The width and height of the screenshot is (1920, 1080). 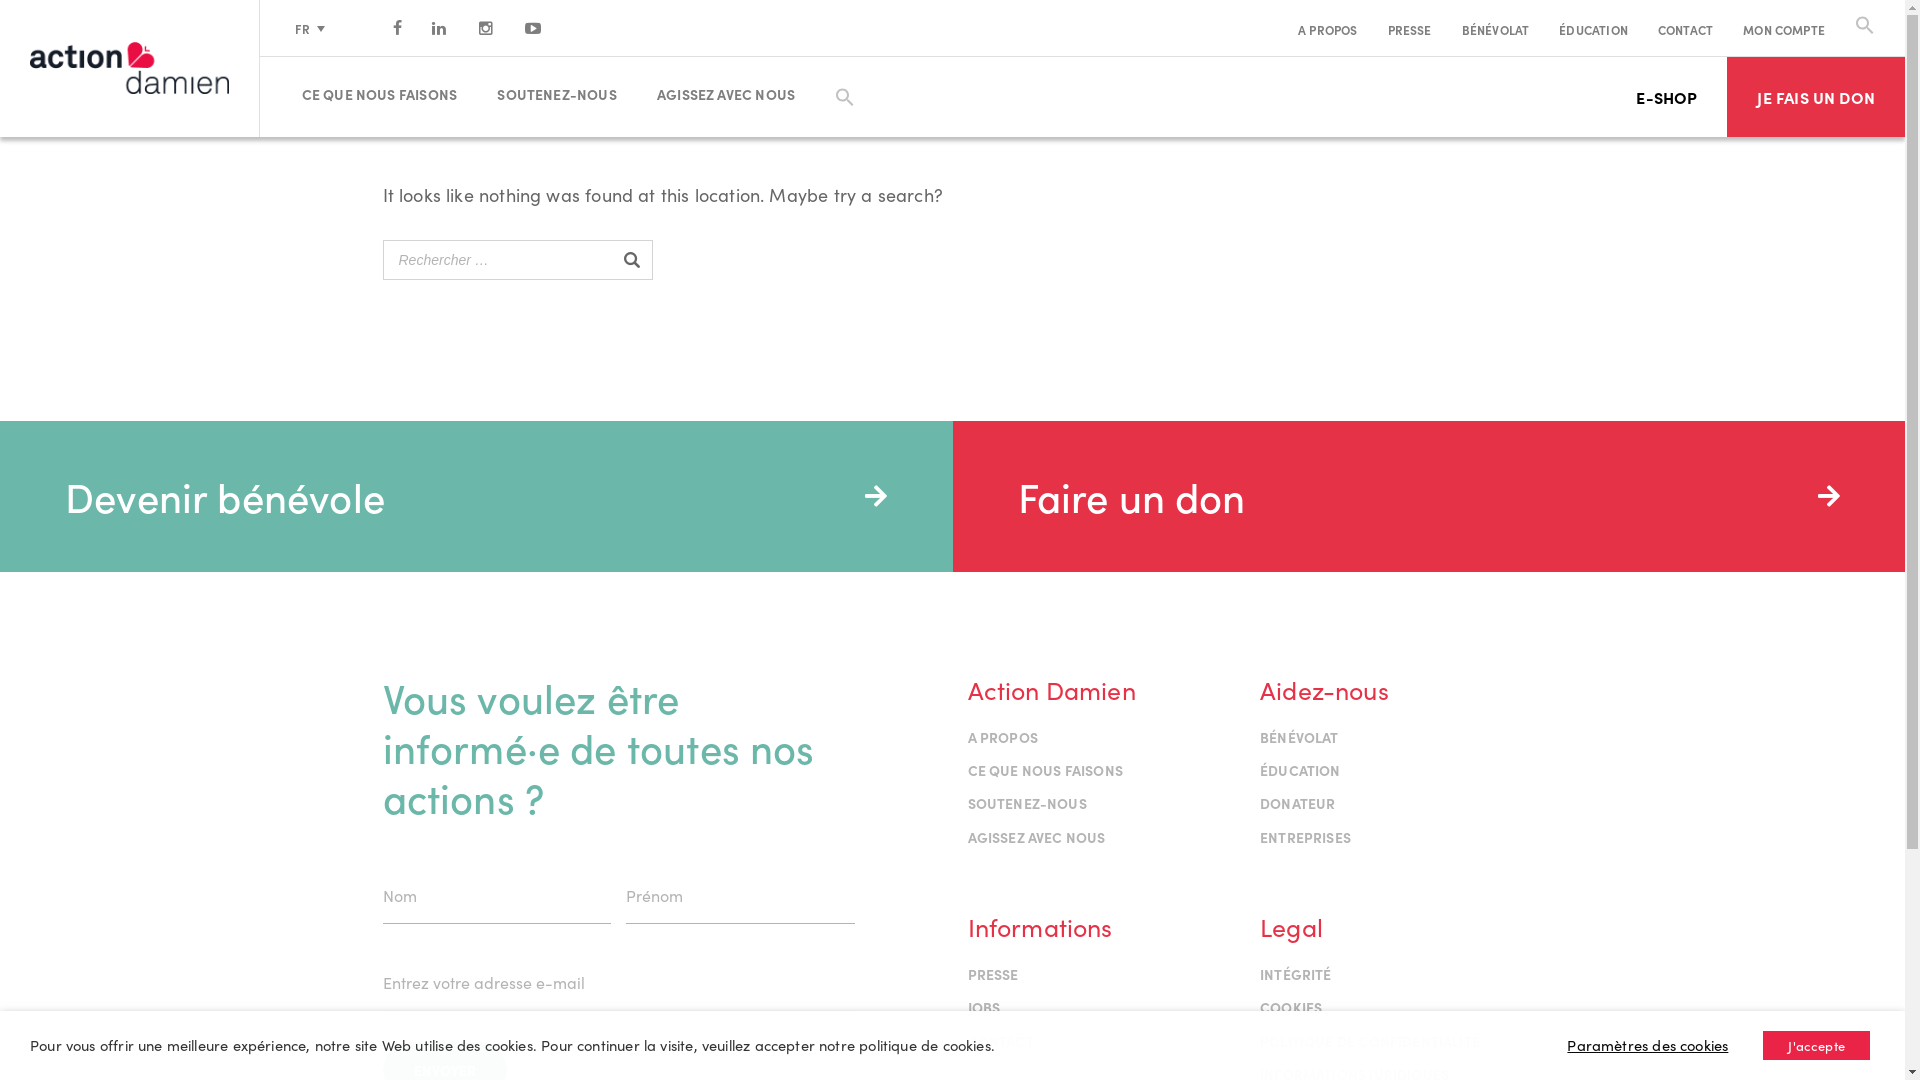 I want to click on CONTACT, so click(x=1001, y=1041).